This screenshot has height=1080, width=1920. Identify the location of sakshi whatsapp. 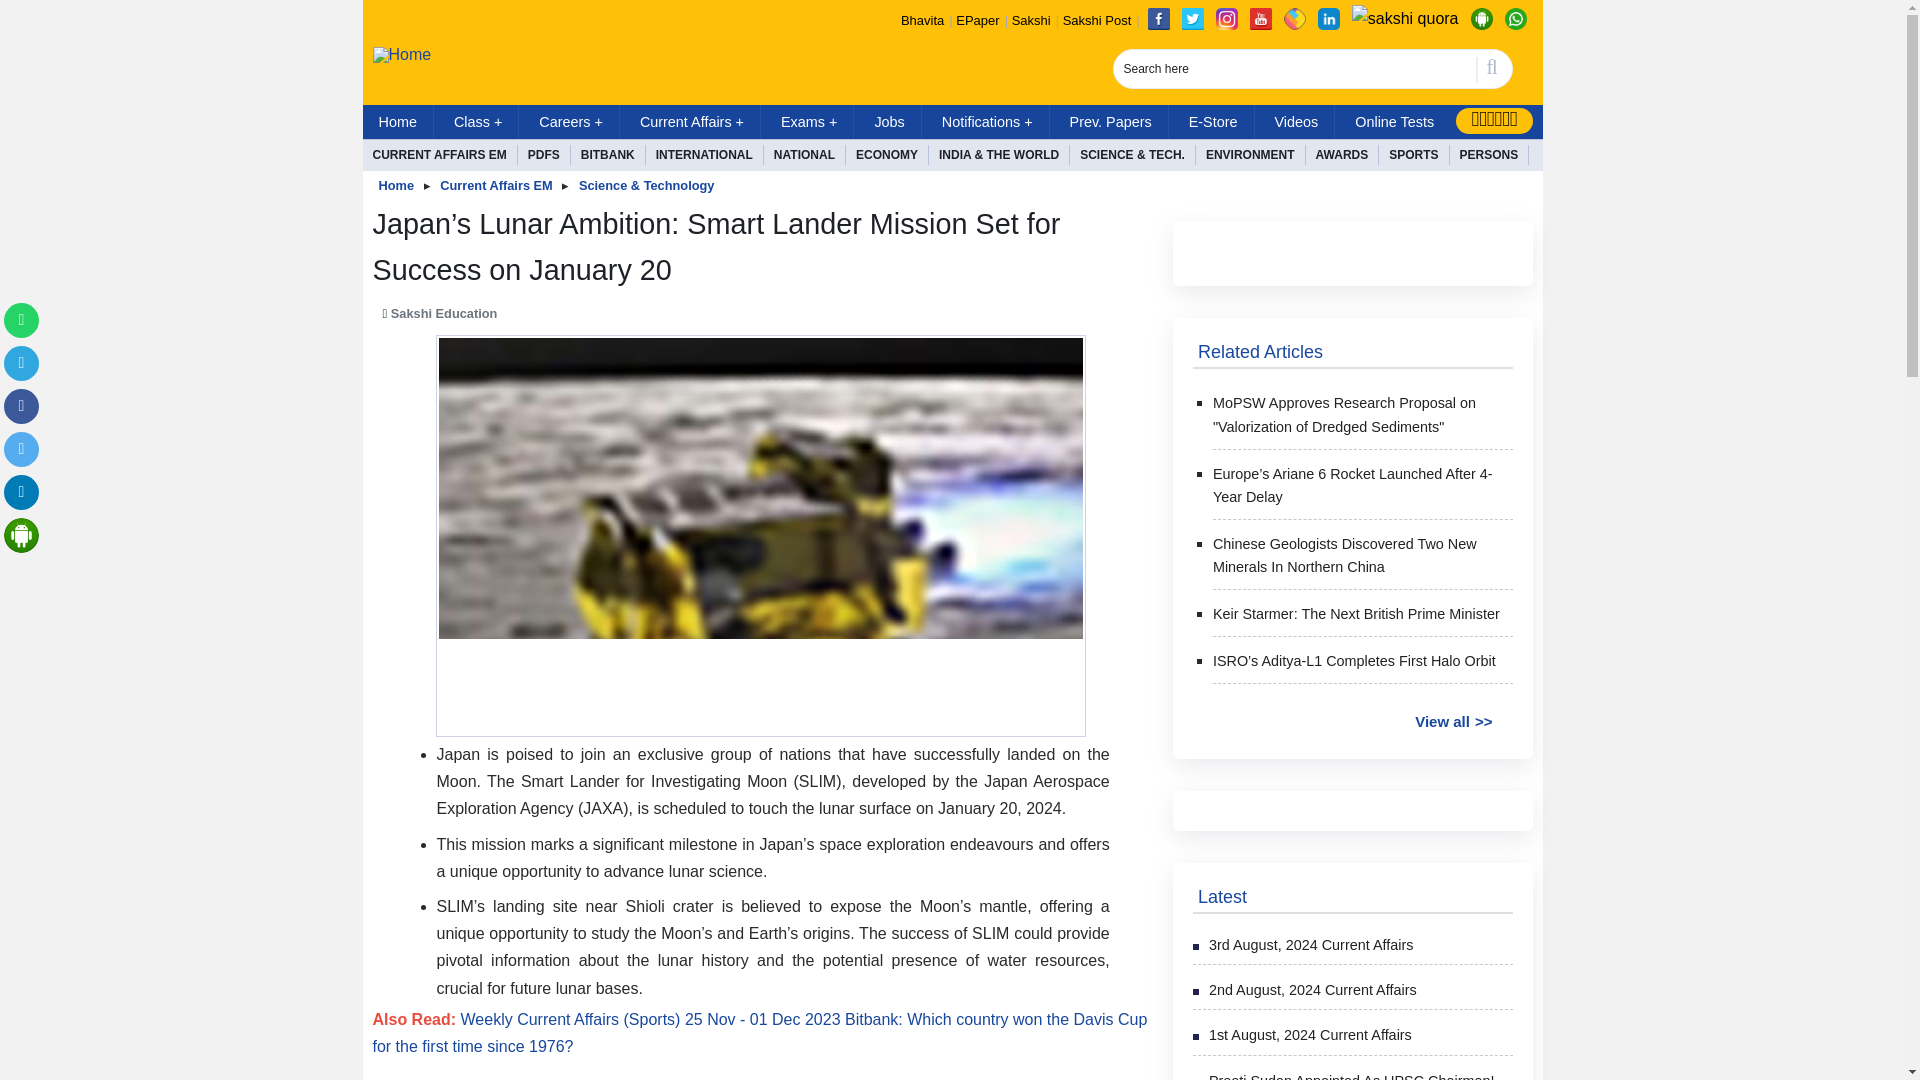
(1514, 18).